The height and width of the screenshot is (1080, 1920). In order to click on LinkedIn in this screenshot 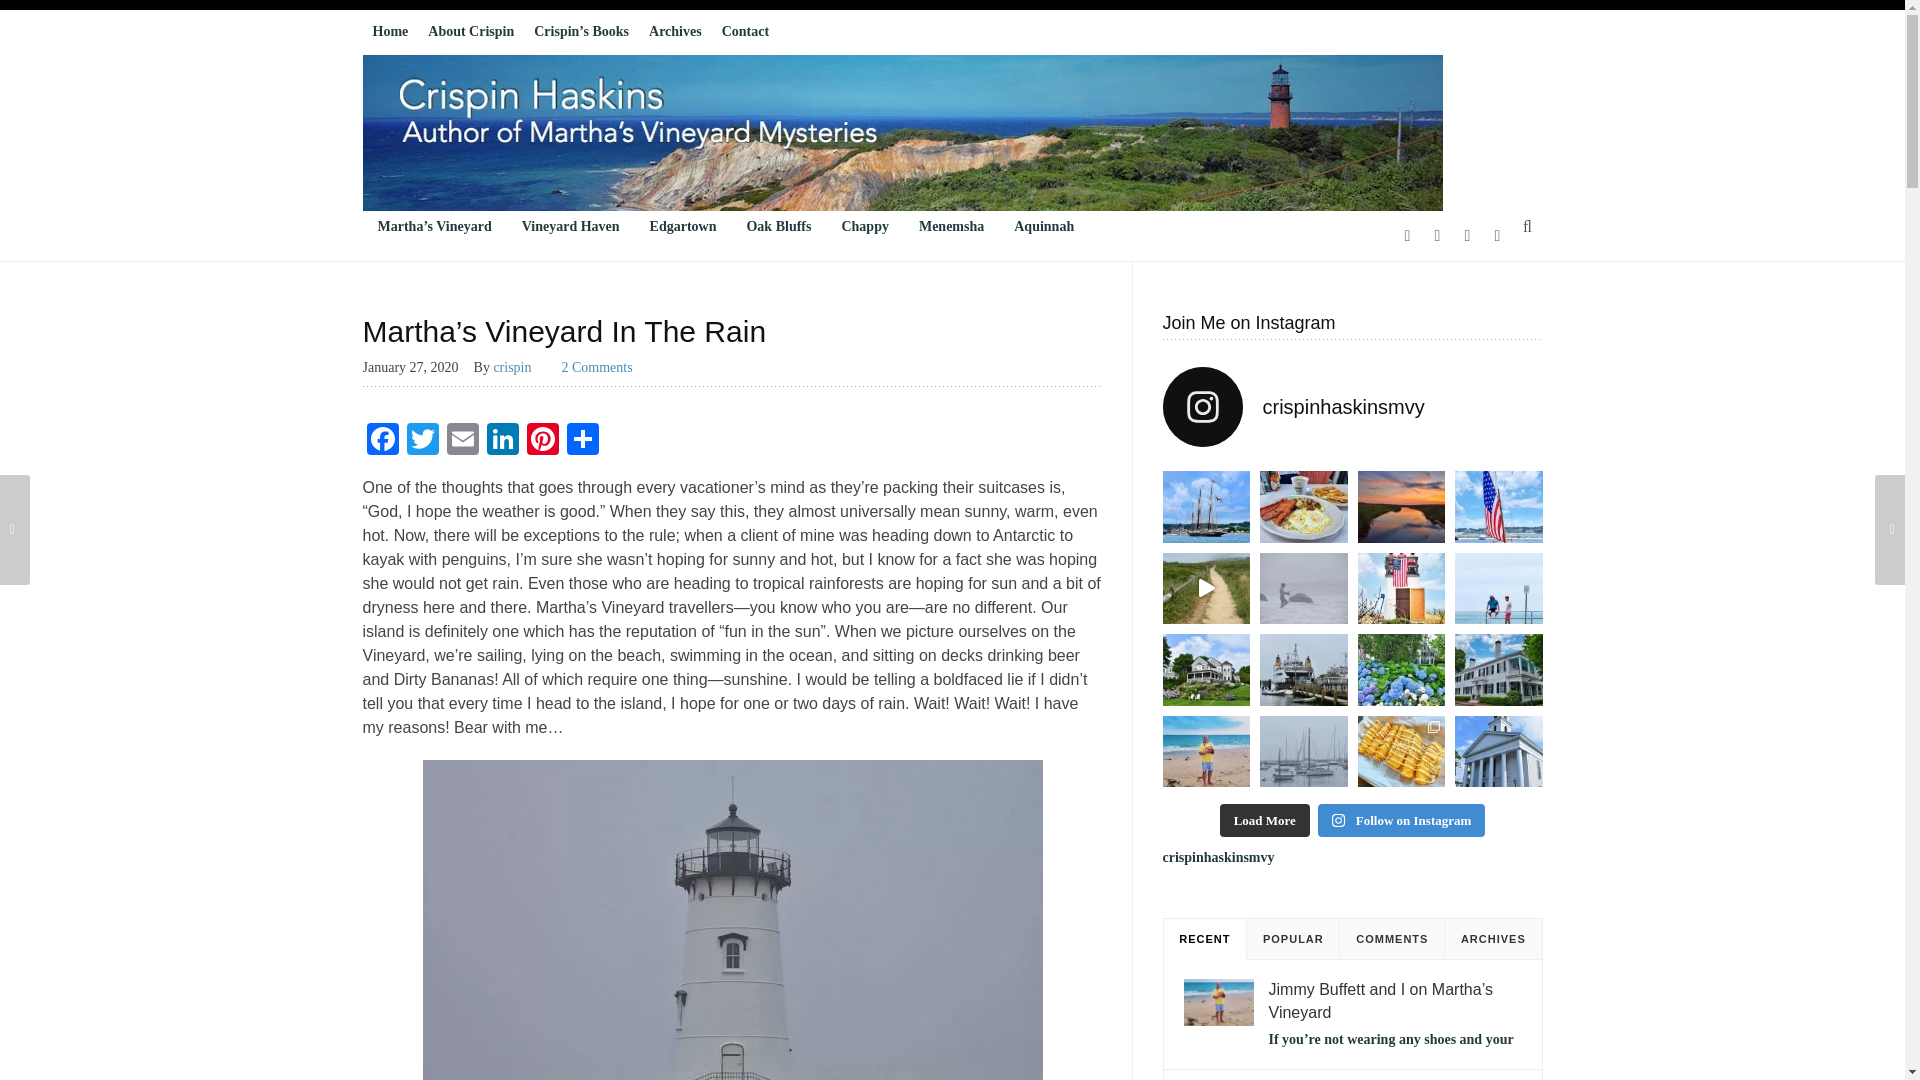, I will do `click(502, 442)`.